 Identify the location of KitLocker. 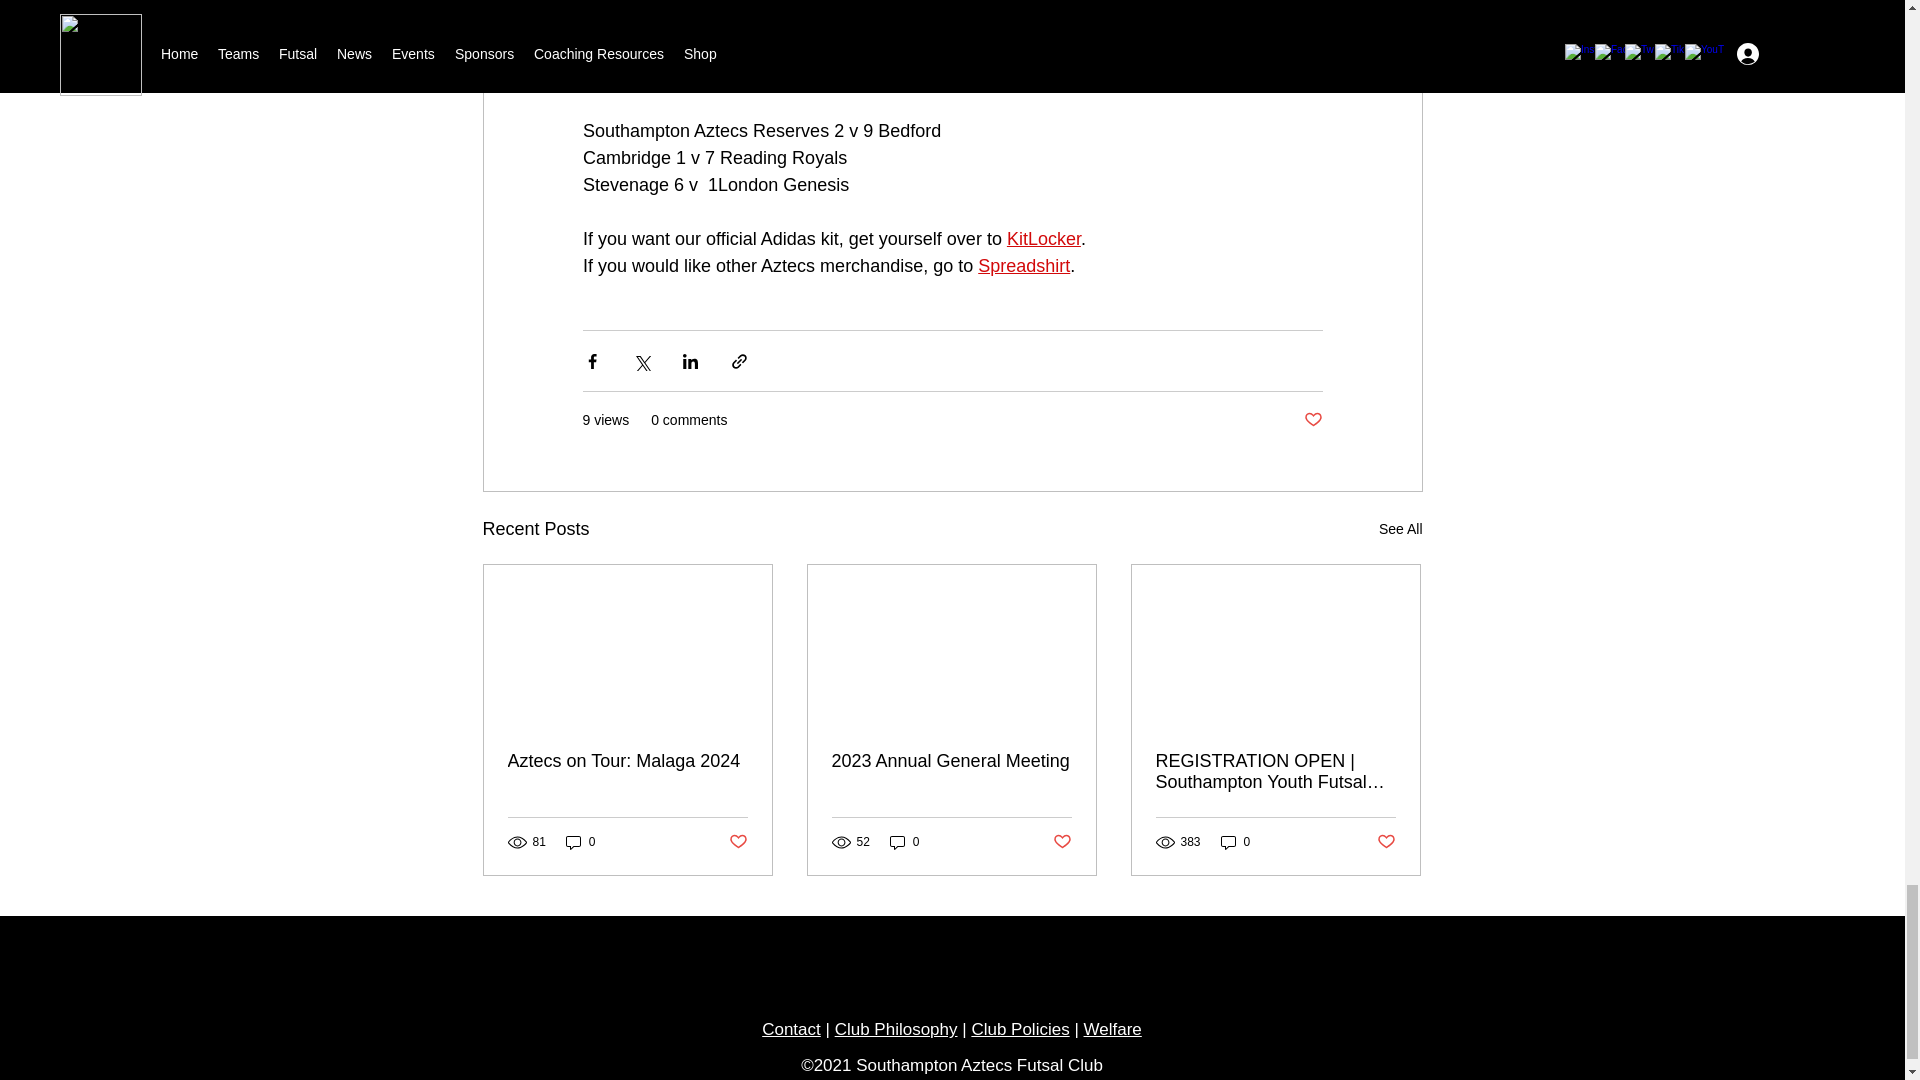
(1042, 238).